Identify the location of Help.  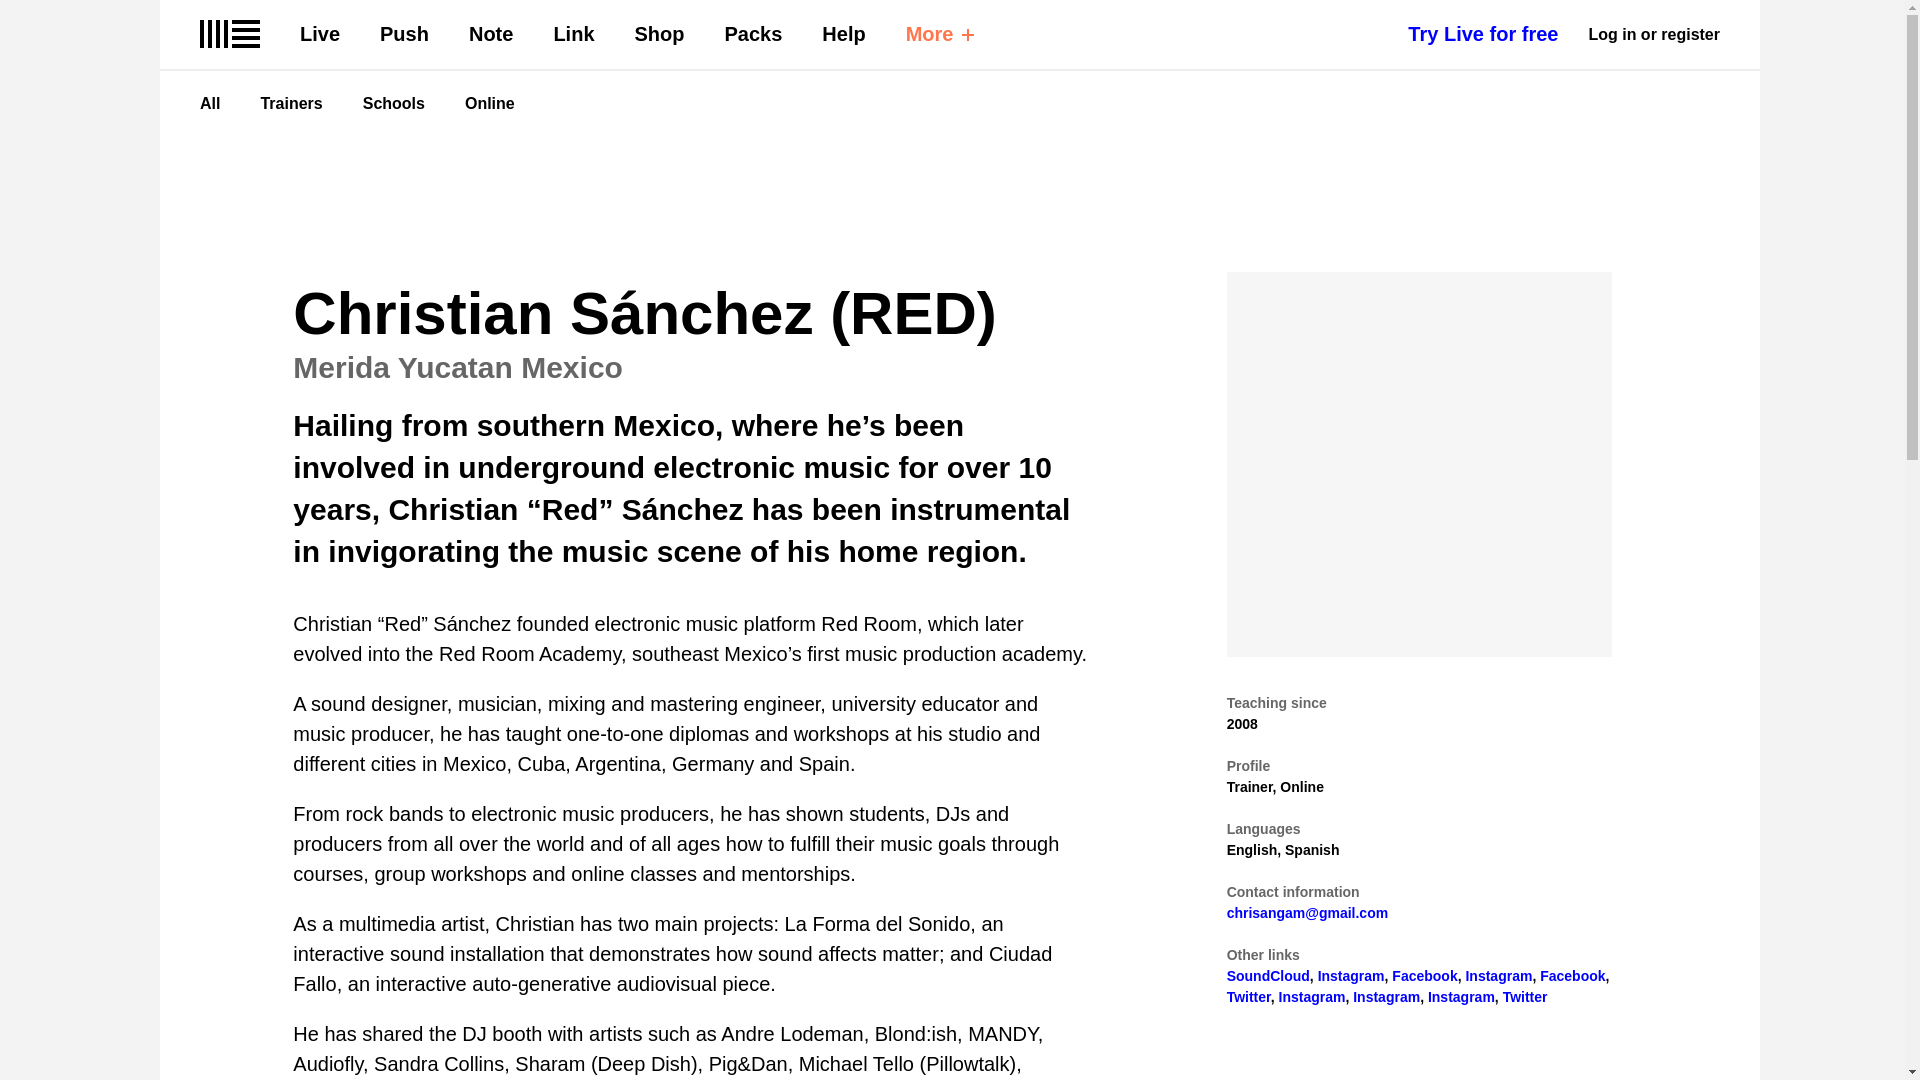
(843, 34).